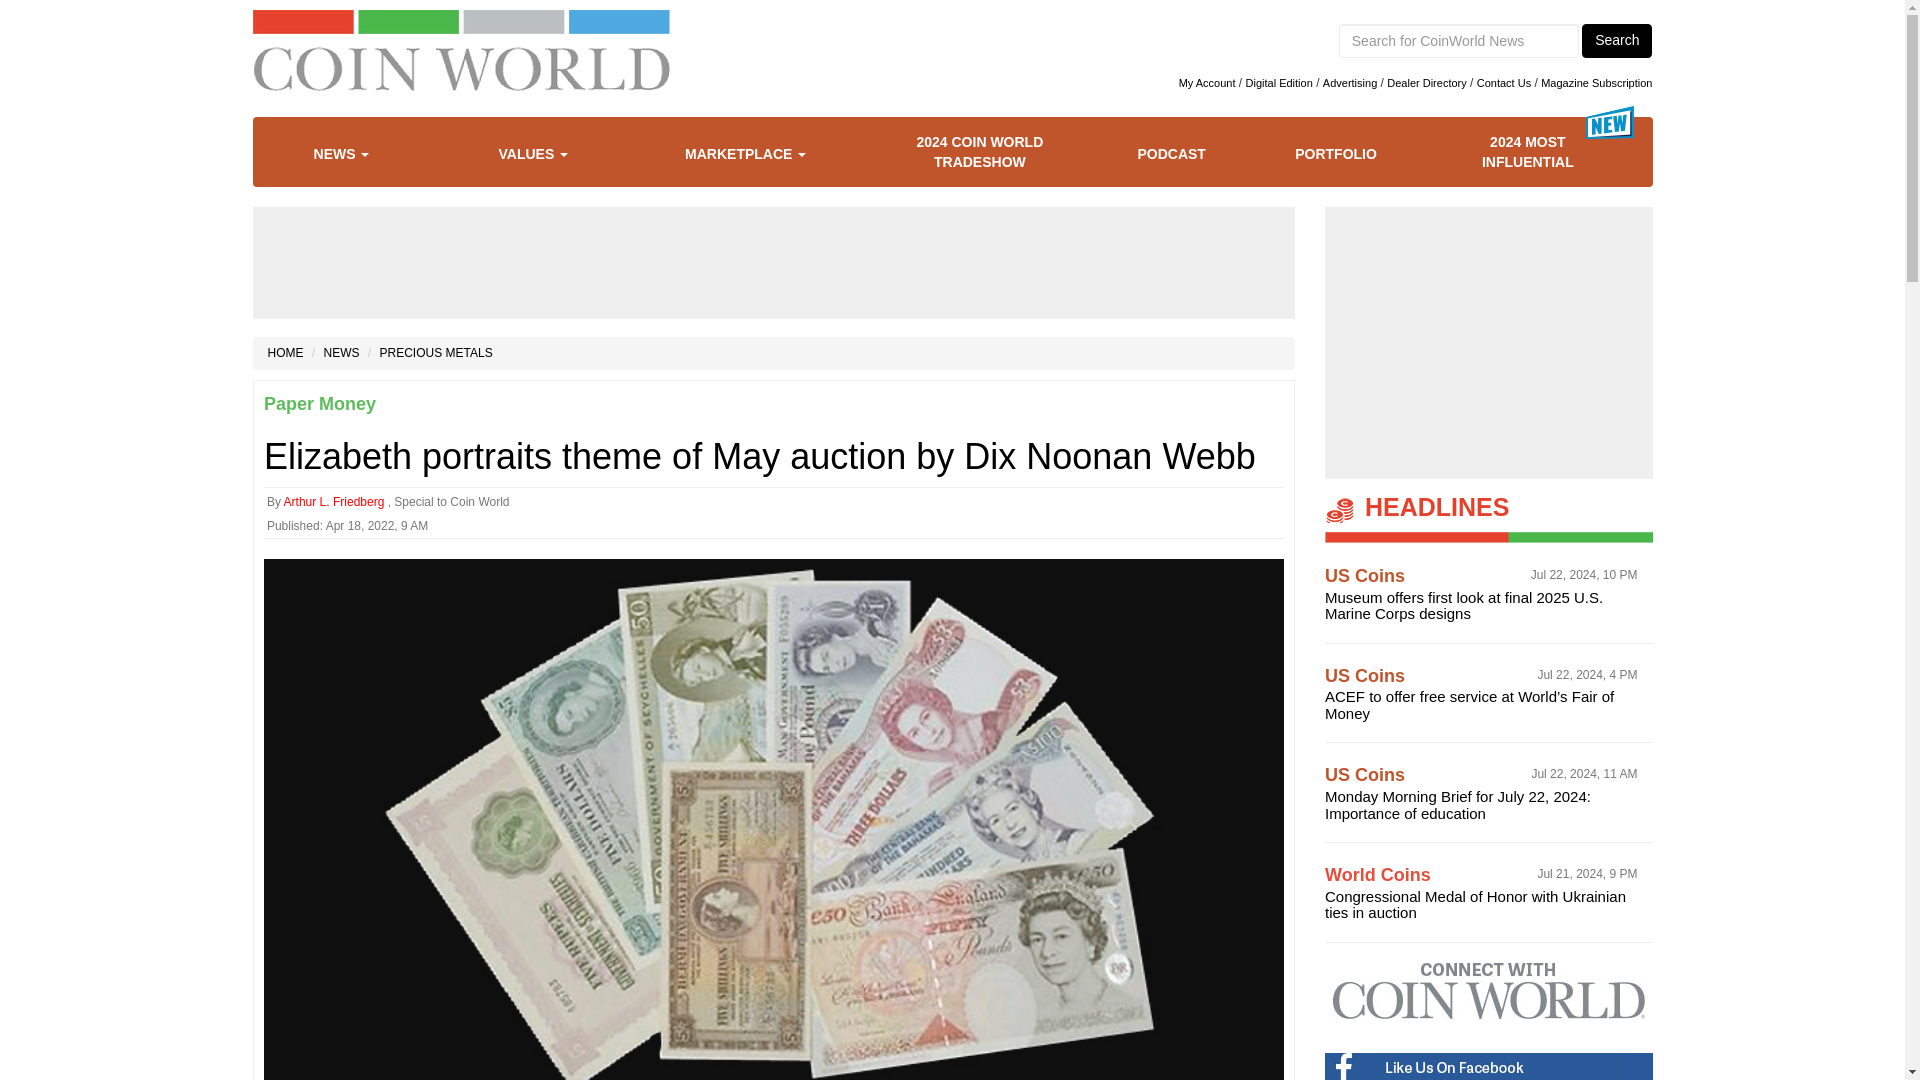  Describe the element at coordinates (1280, 82) in the screenshot. I see `Digital Edition` at that location.